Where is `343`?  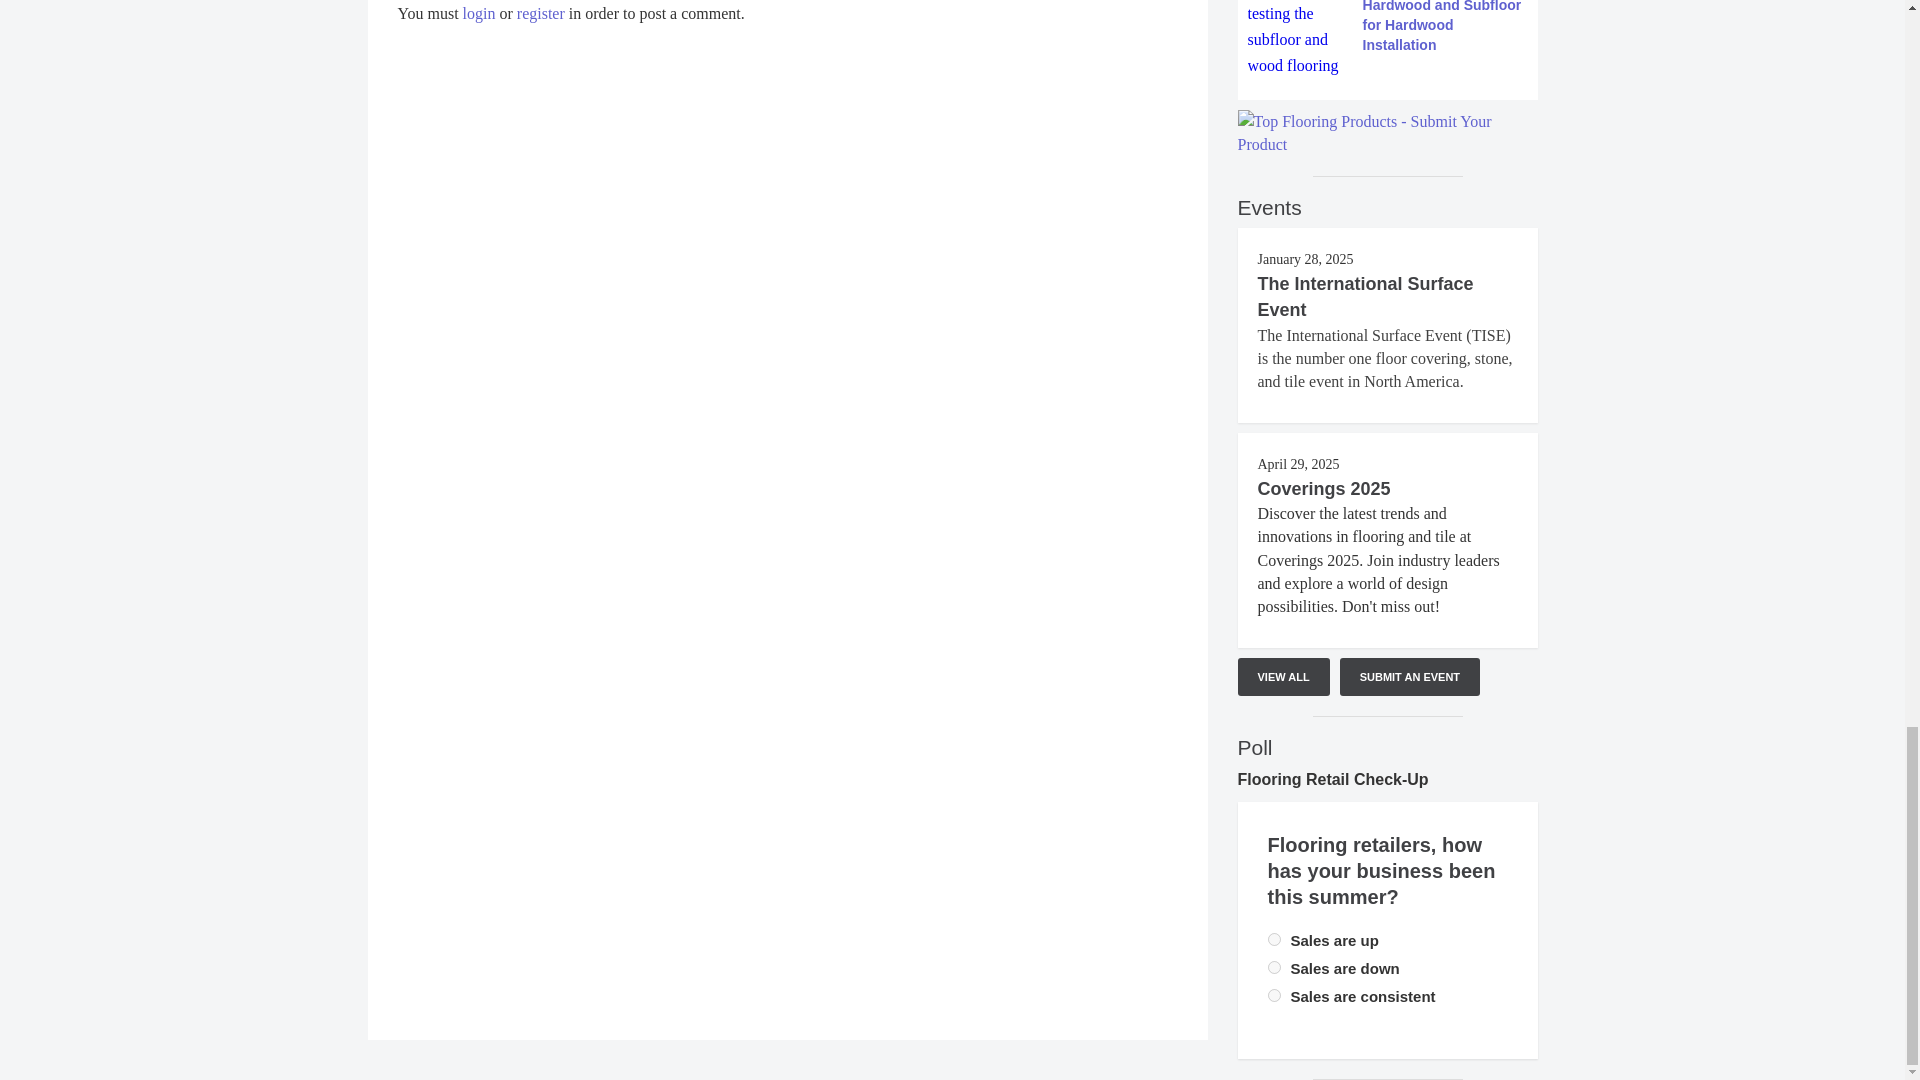 343 is located at coordinates (1274, 996).